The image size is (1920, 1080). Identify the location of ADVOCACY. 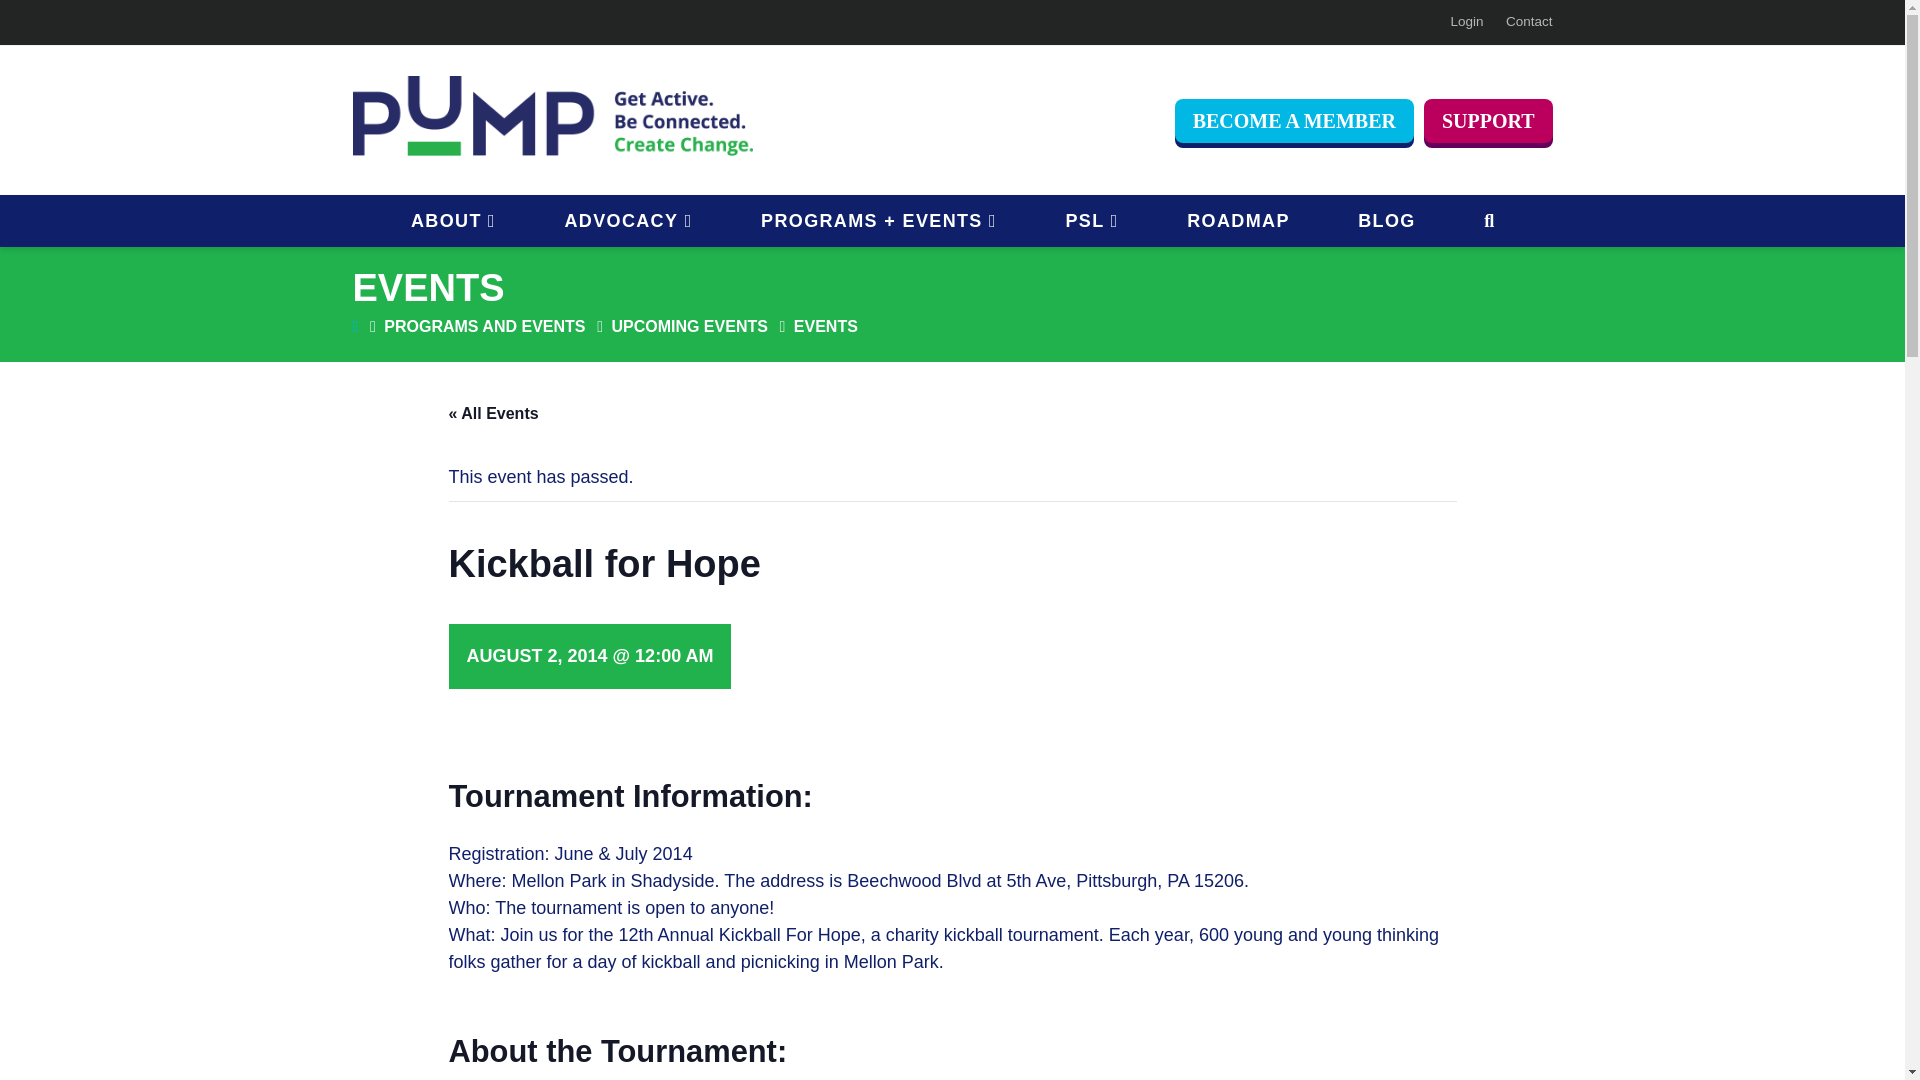
(627, 220).